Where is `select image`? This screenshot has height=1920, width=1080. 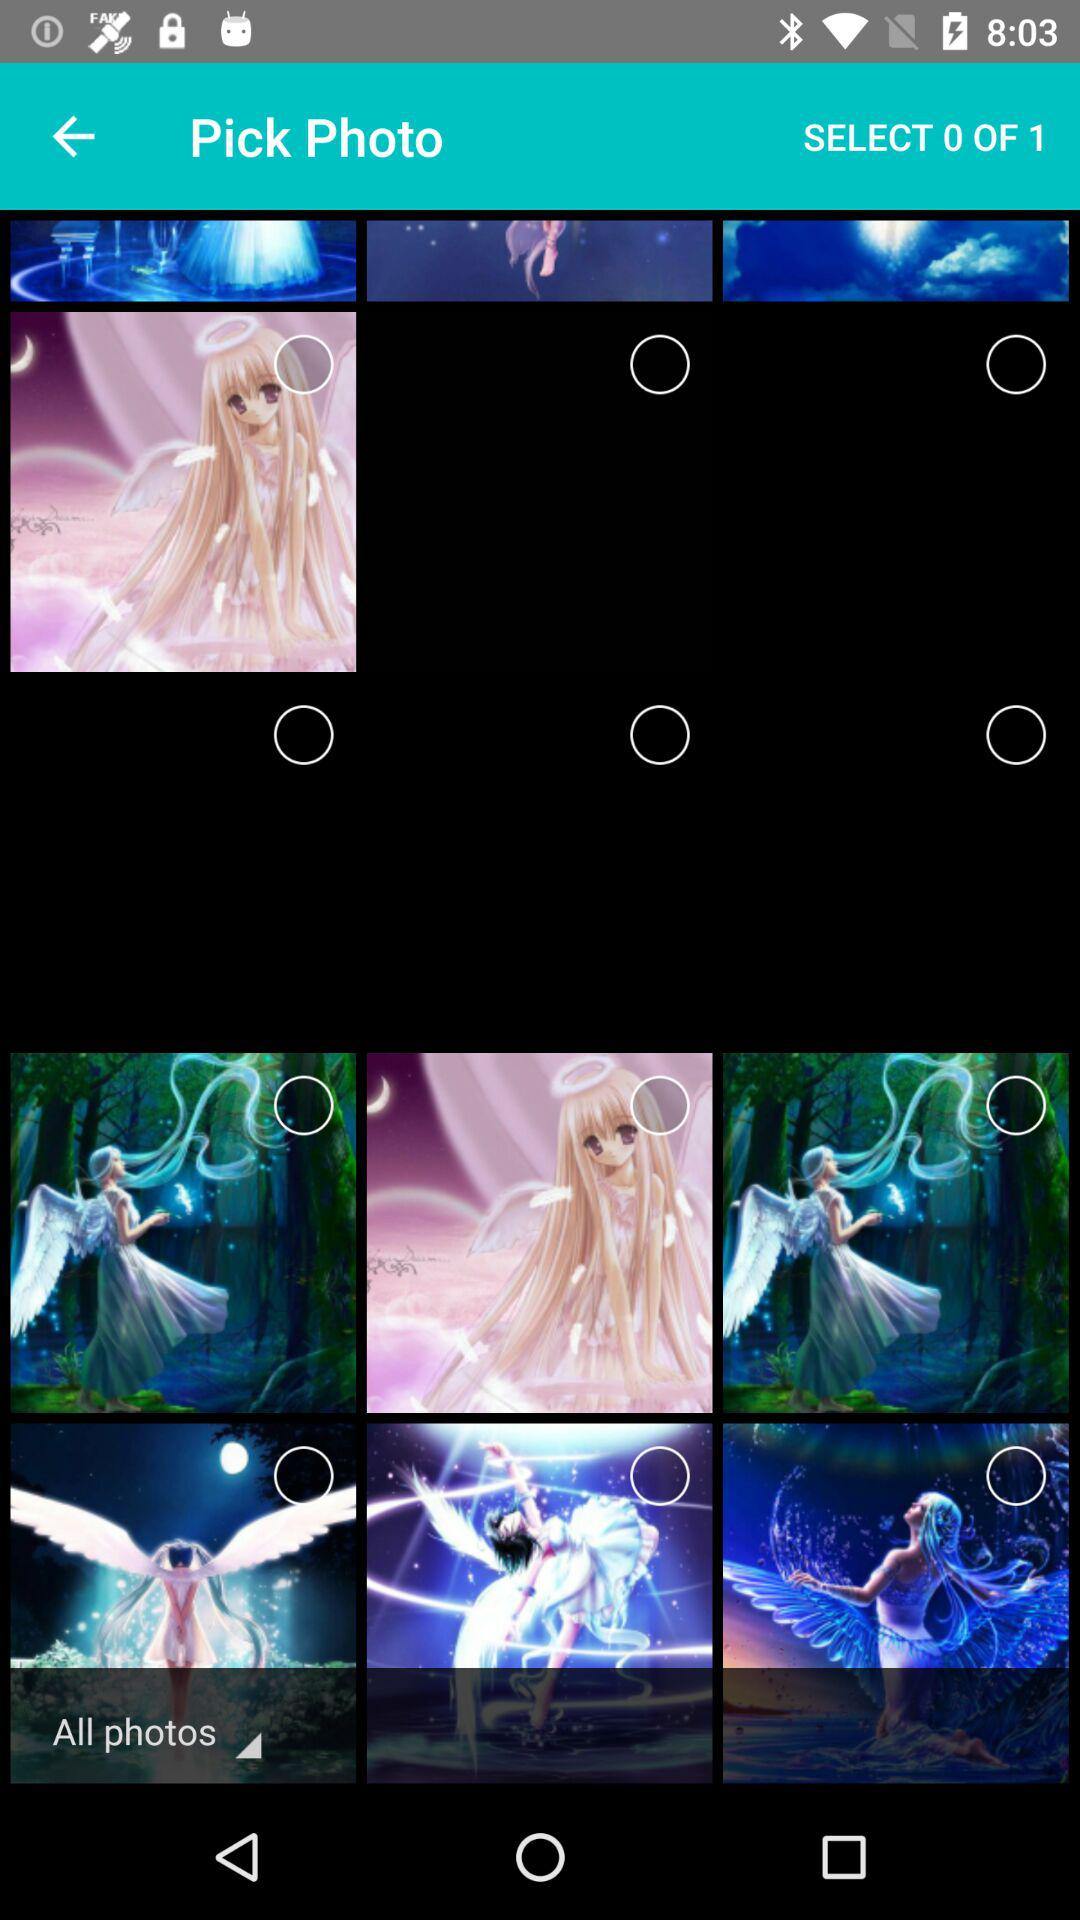
select image is located at coordinates (1016, 1476).